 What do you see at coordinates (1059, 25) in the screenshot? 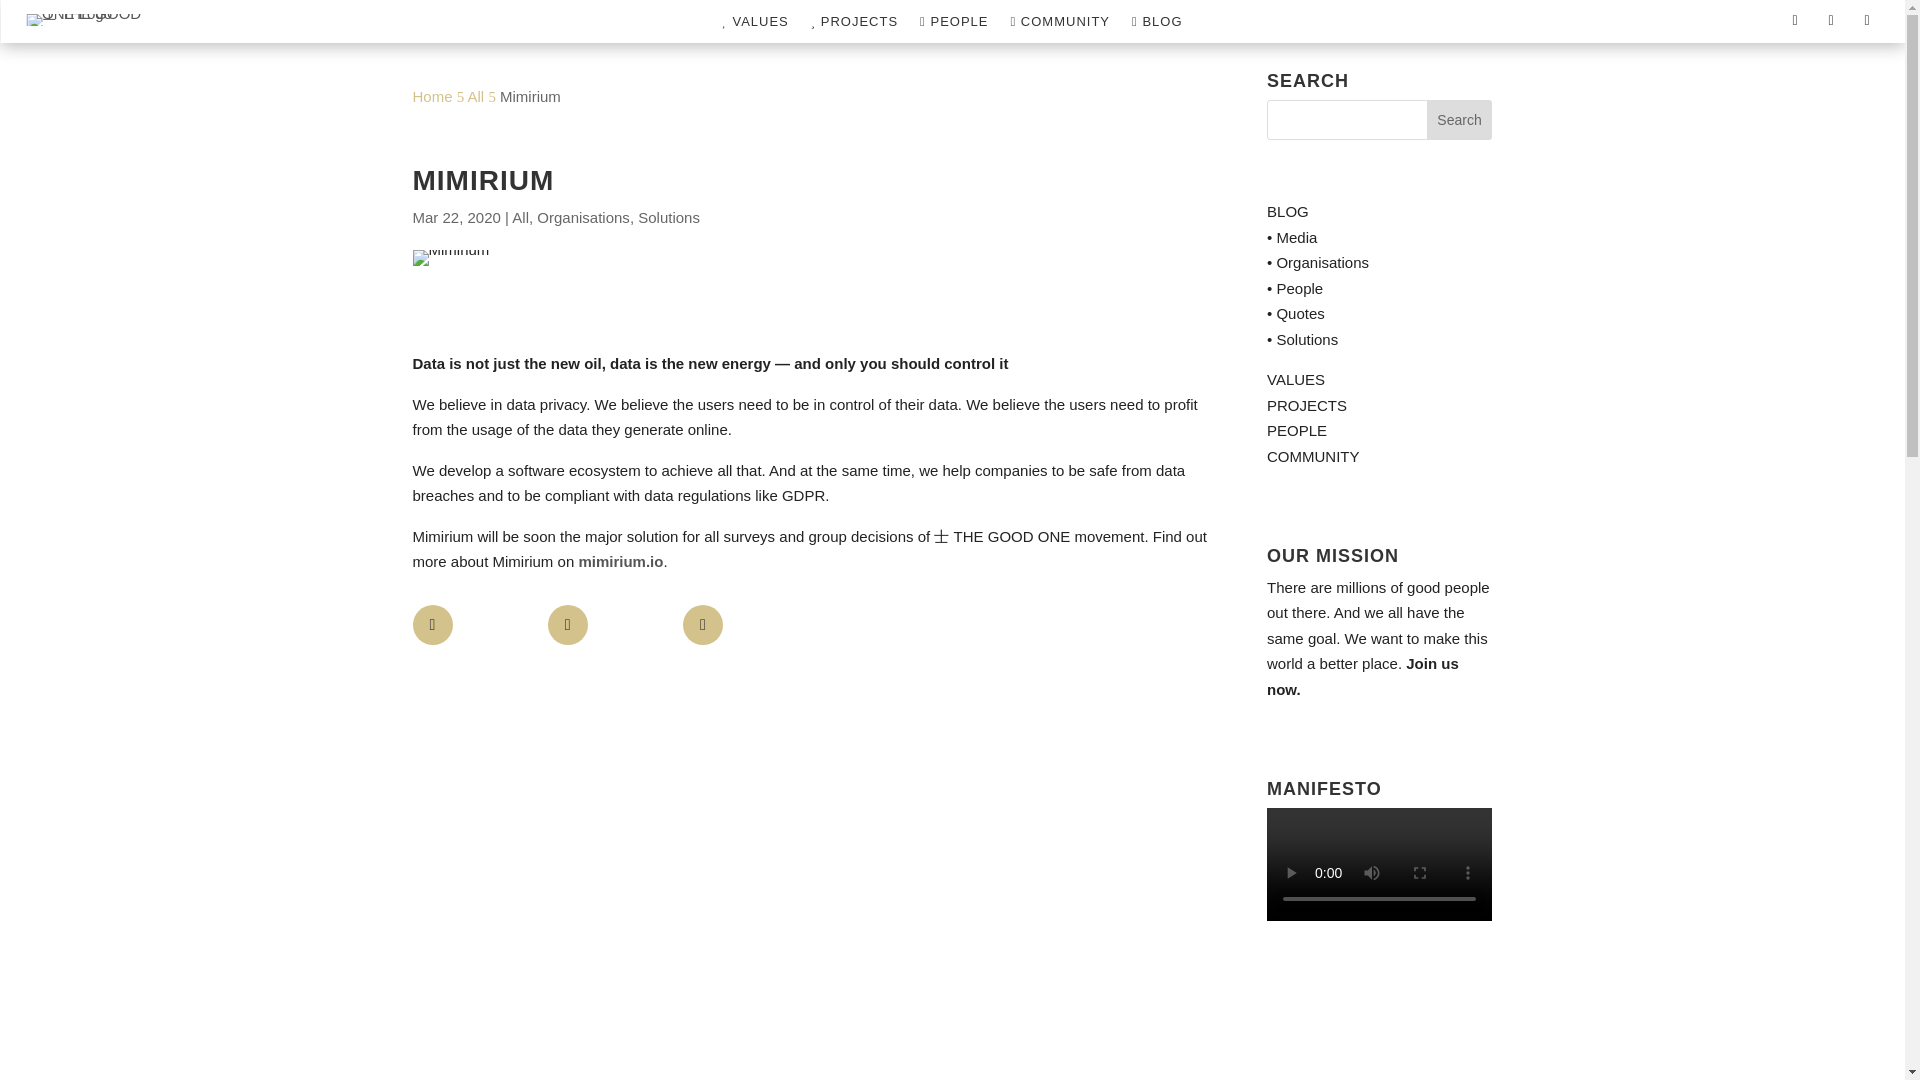
I see `COMMUNITY` at bounding box center [1059, 25].